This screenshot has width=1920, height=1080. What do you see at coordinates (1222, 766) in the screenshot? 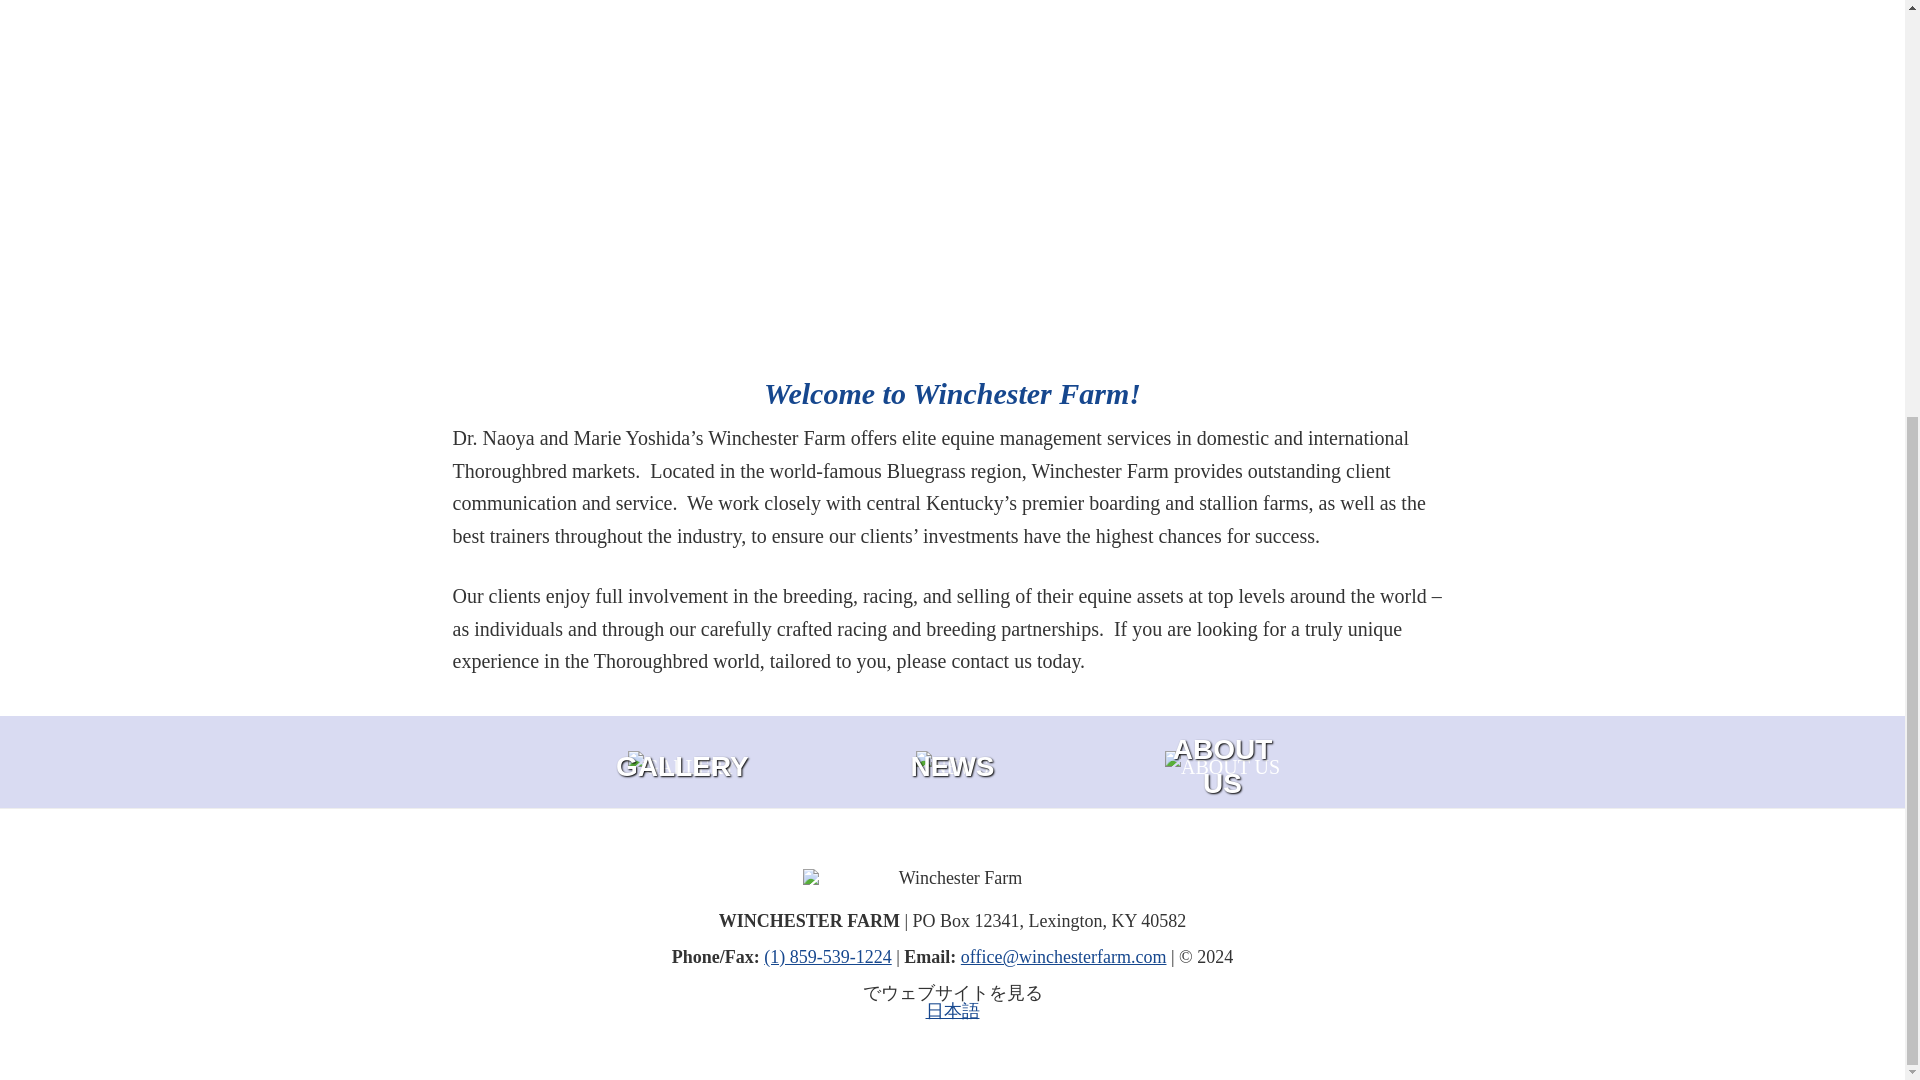
I see `ABOUT US` at bounding box center [1222, 766].